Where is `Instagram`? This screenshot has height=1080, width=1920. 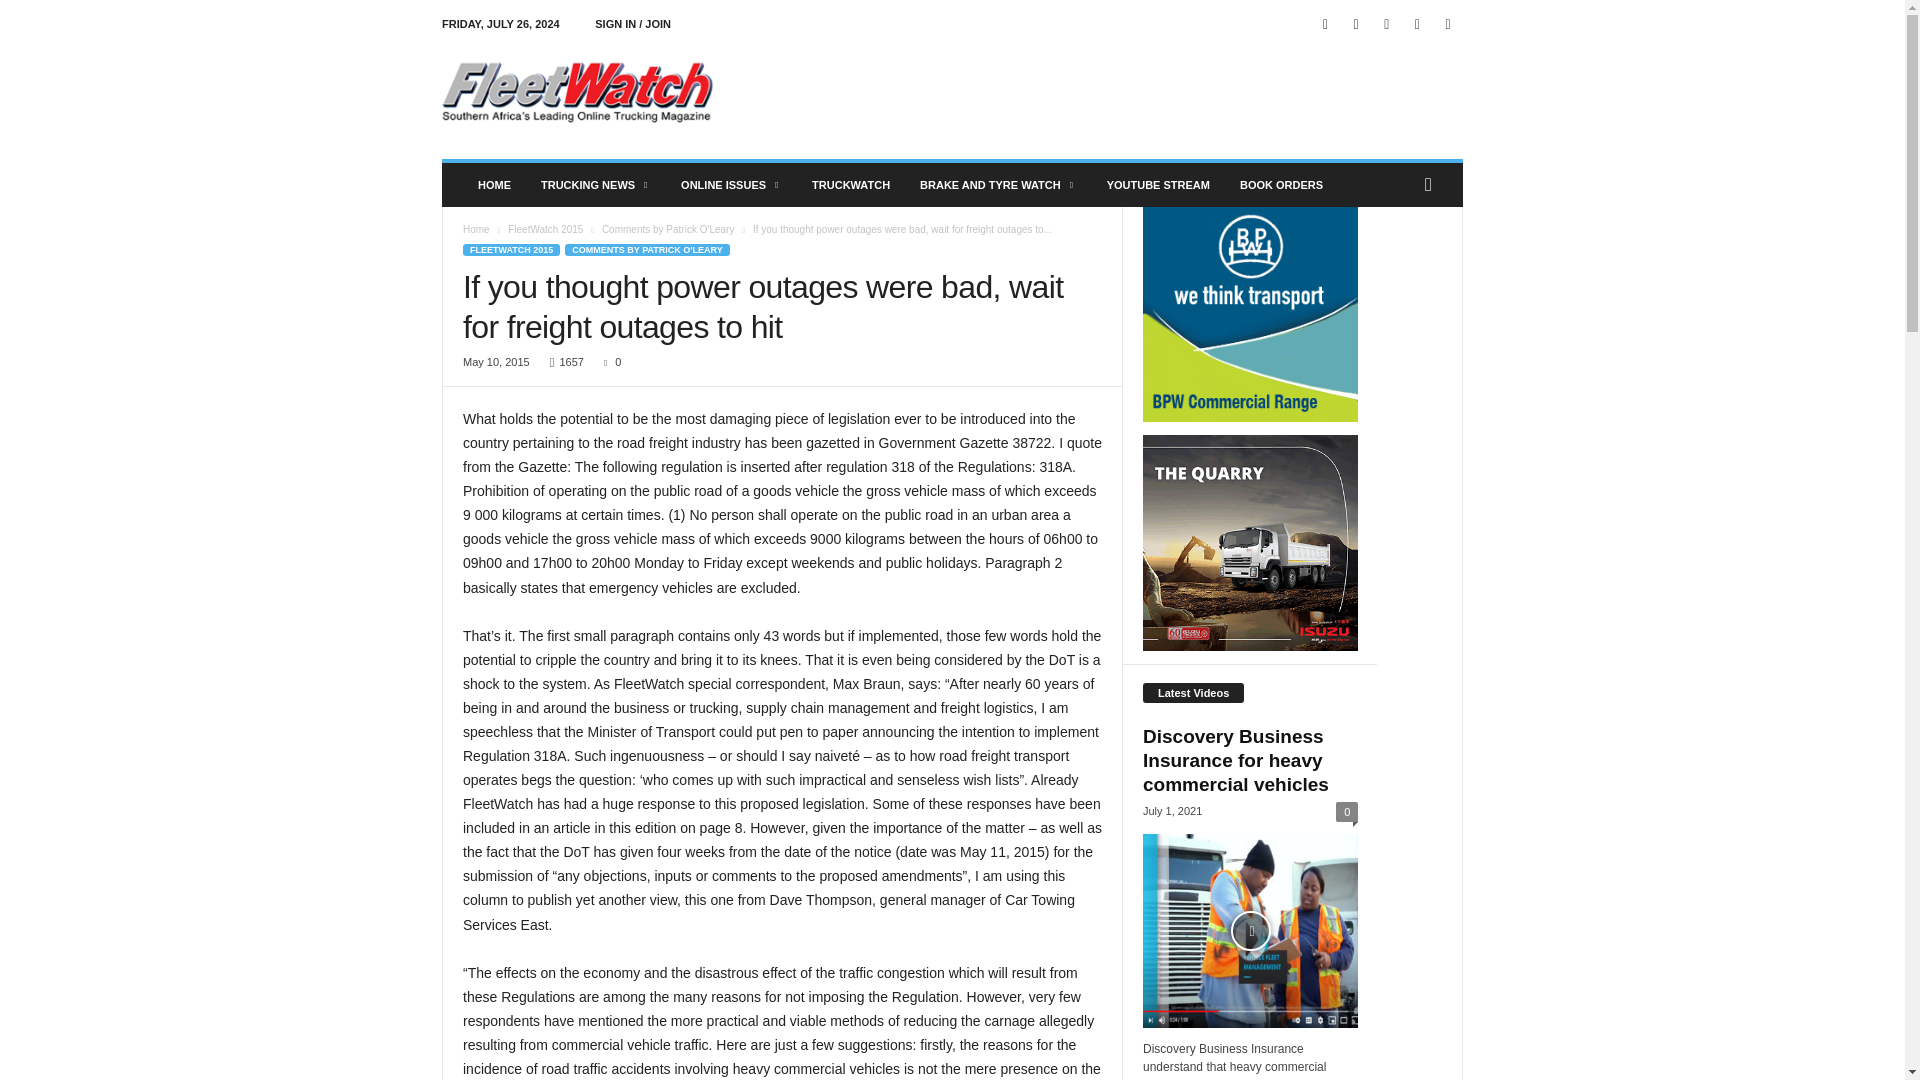 Instagram is located at coordinates (1356, 24).